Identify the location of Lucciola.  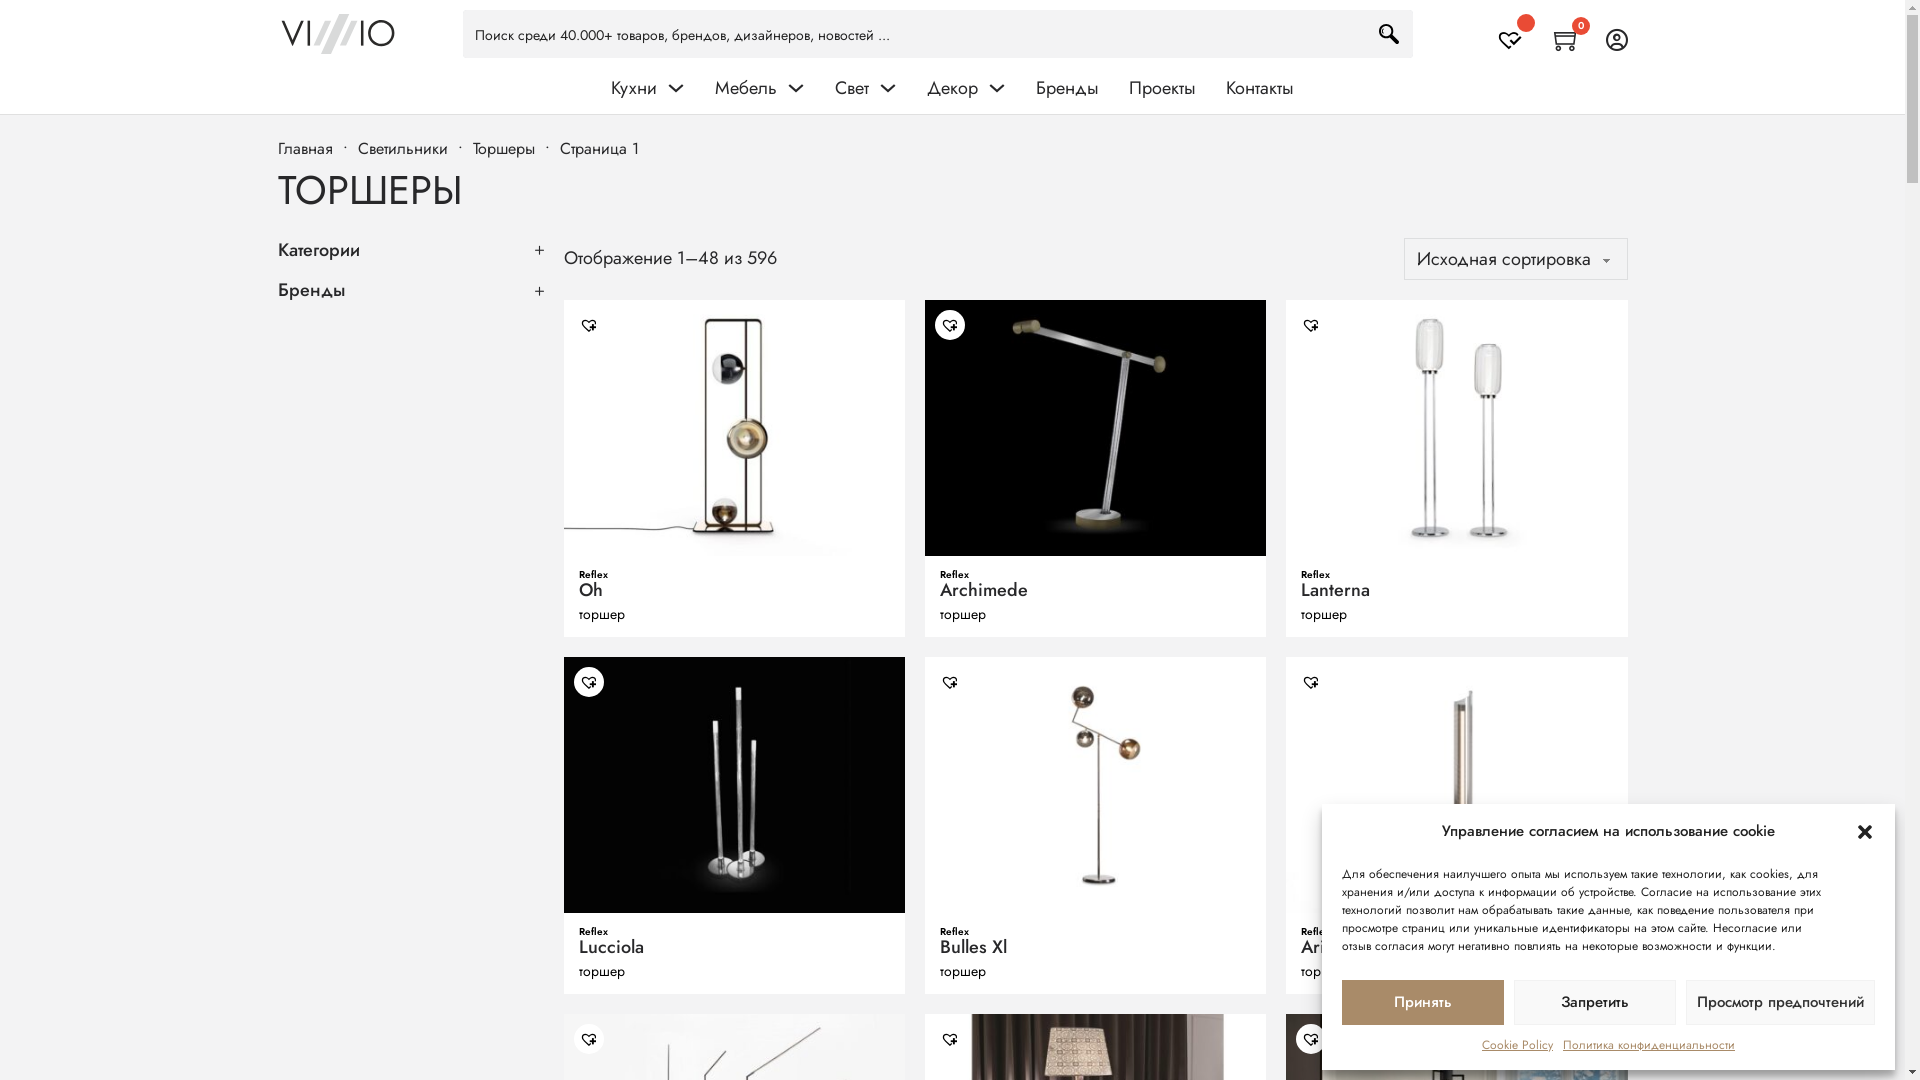
(610, 947).